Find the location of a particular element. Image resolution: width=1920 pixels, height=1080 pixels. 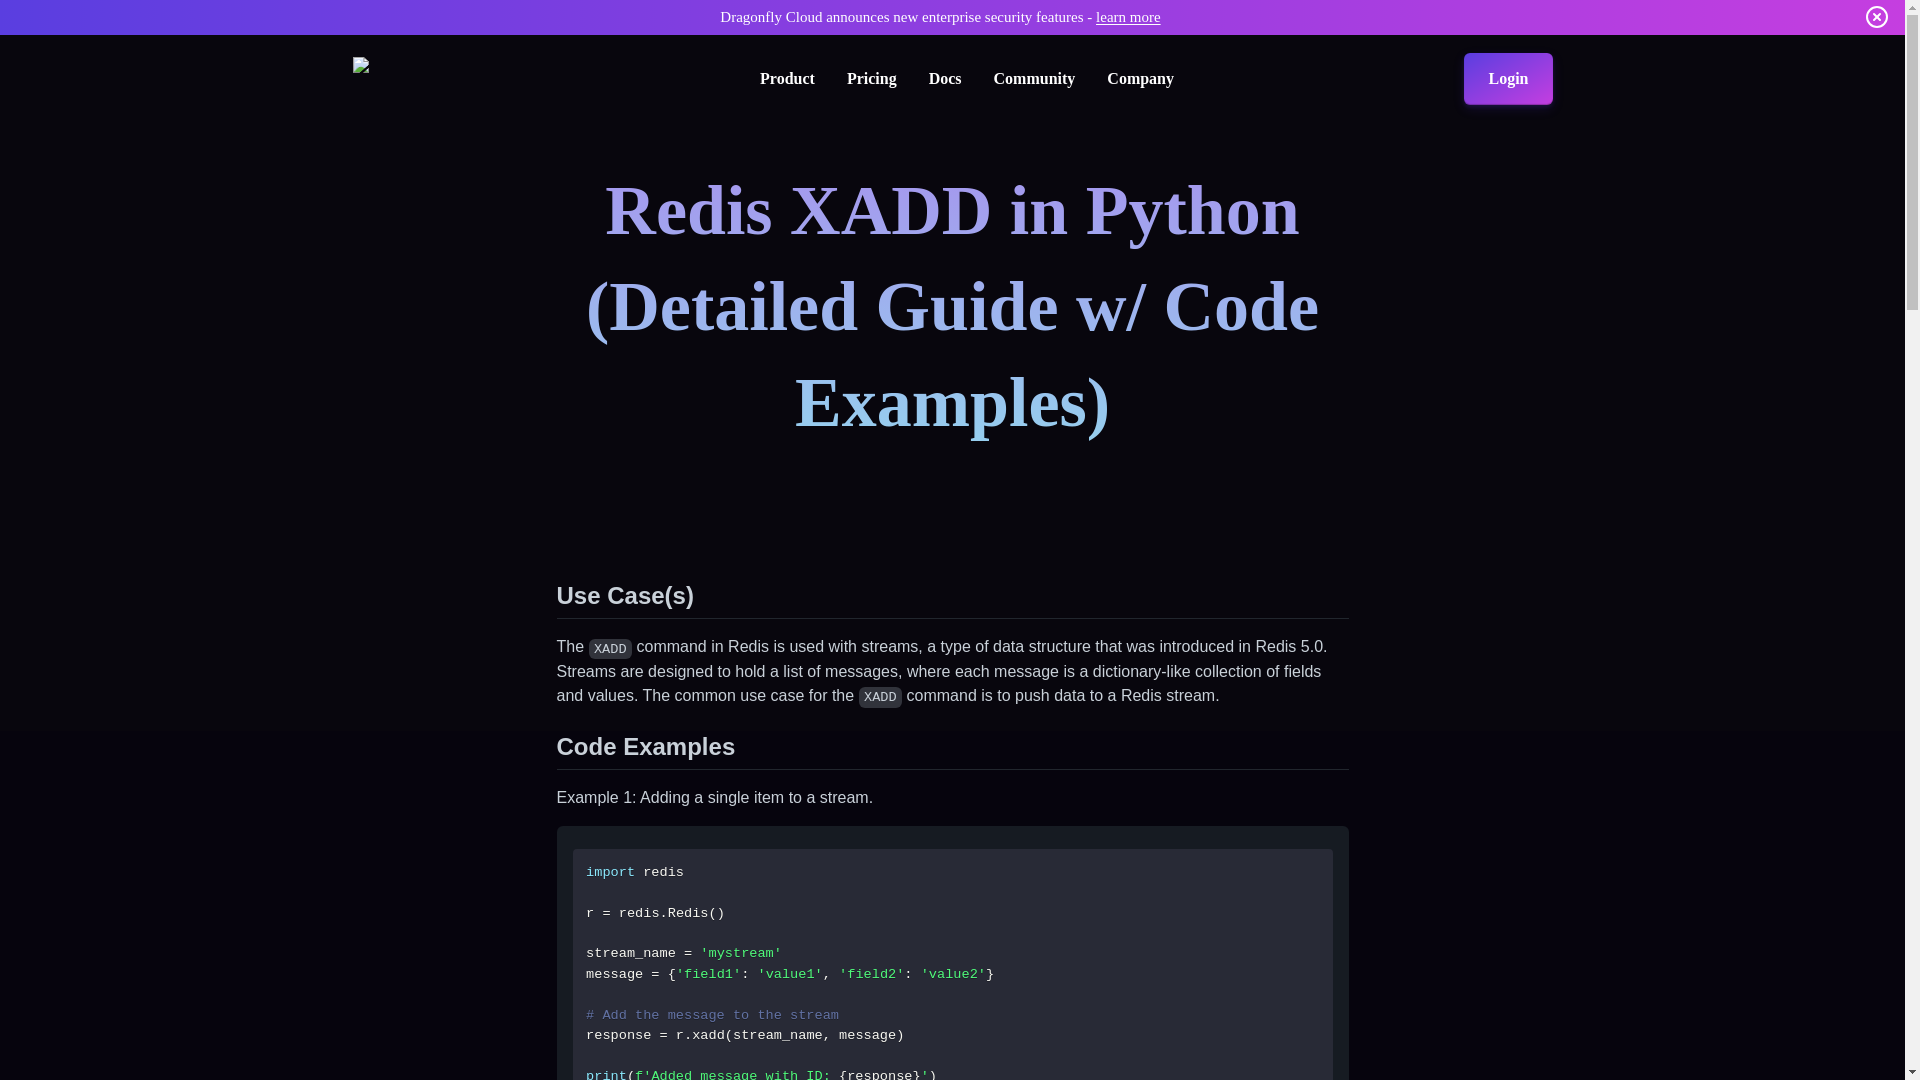

Product is located at coordinates (787, 78).